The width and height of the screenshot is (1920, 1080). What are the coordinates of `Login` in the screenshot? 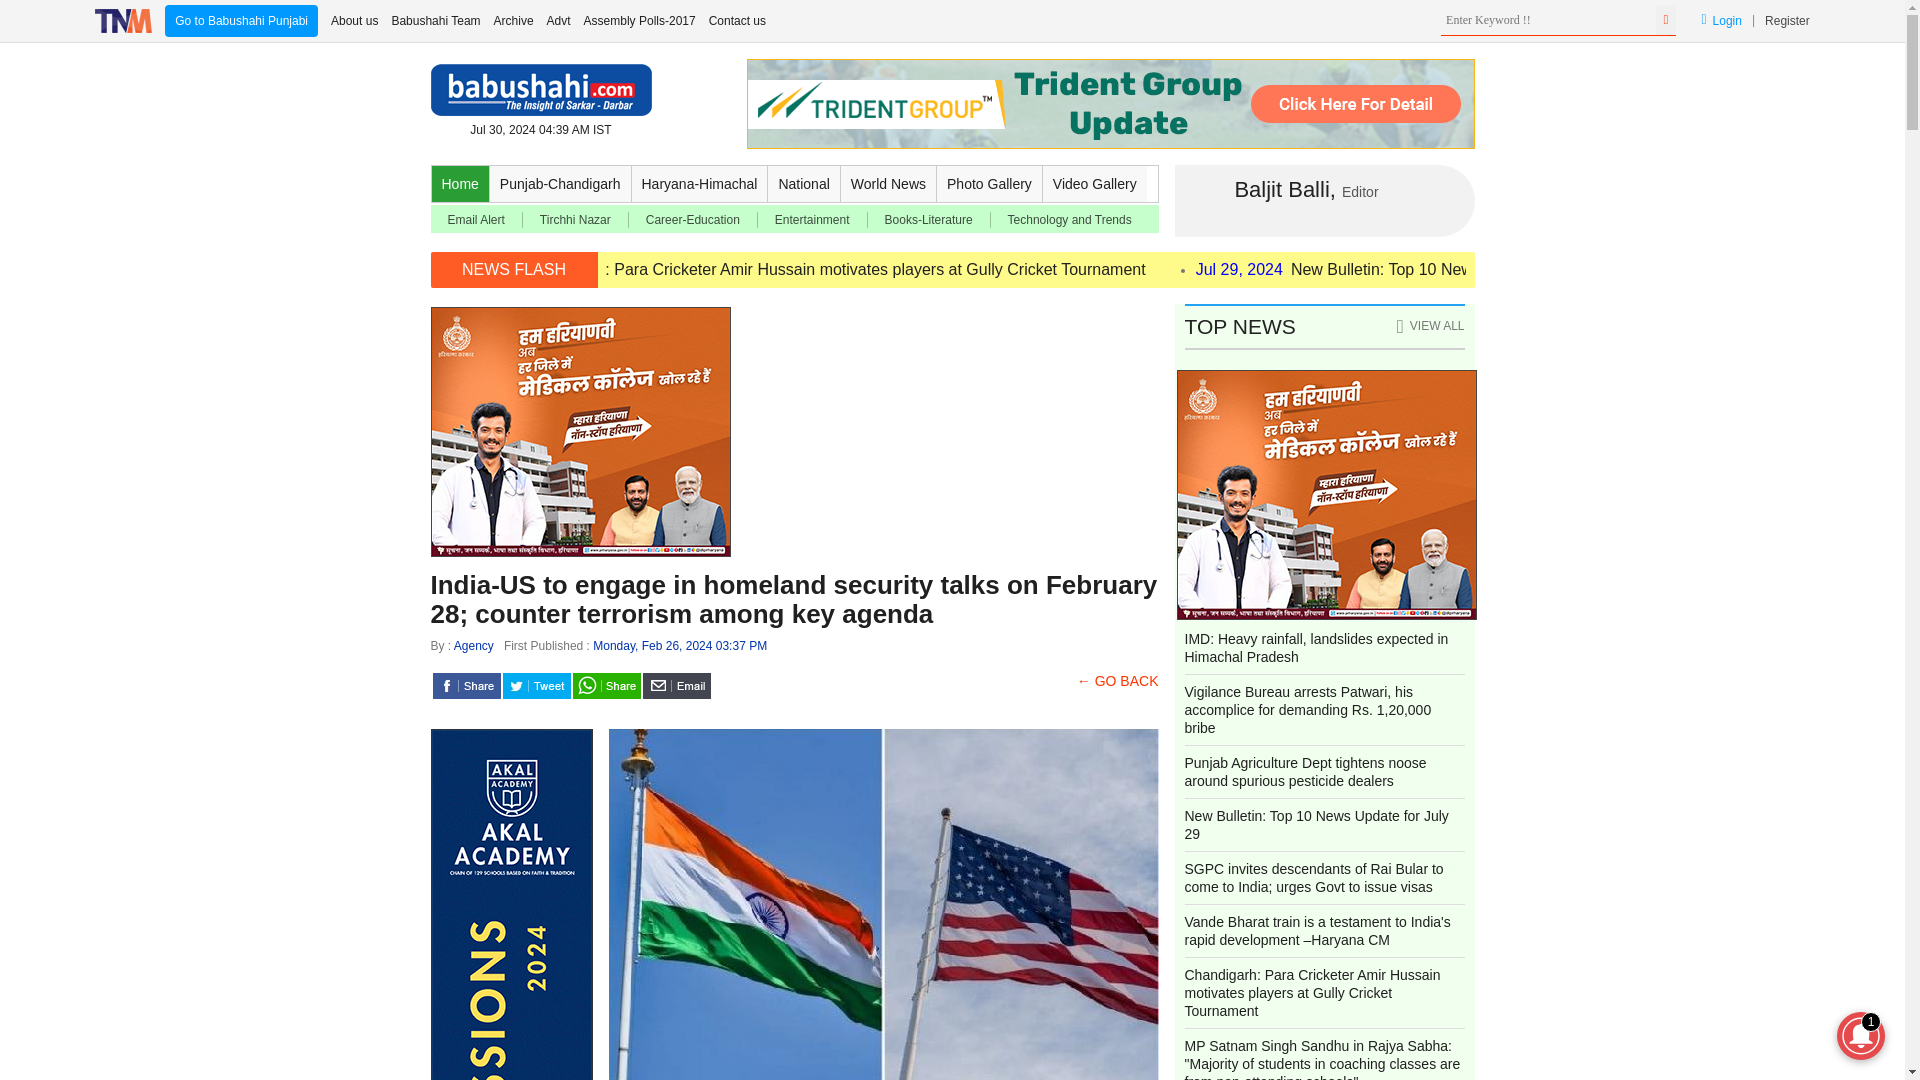 It's located at (1721, 20).